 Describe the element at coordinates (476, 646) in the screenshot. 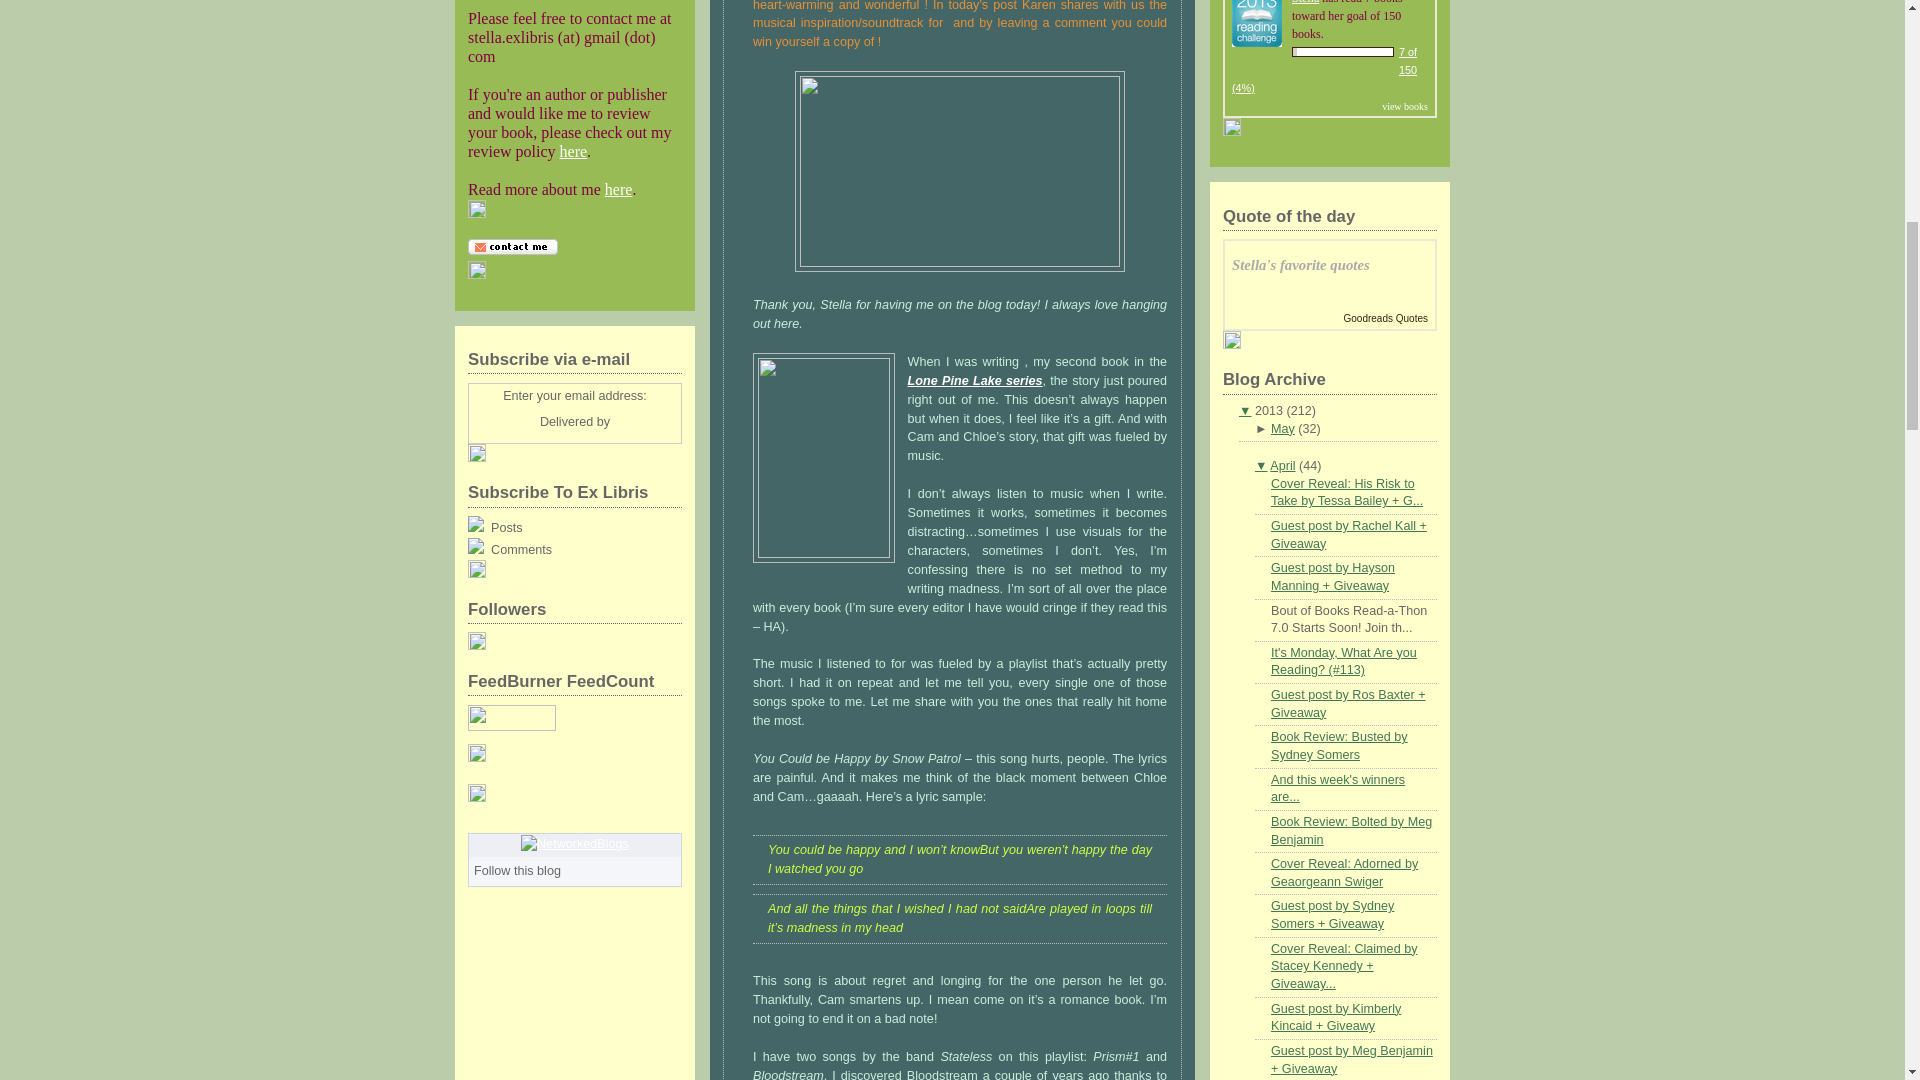

I see `Edit` at that location.